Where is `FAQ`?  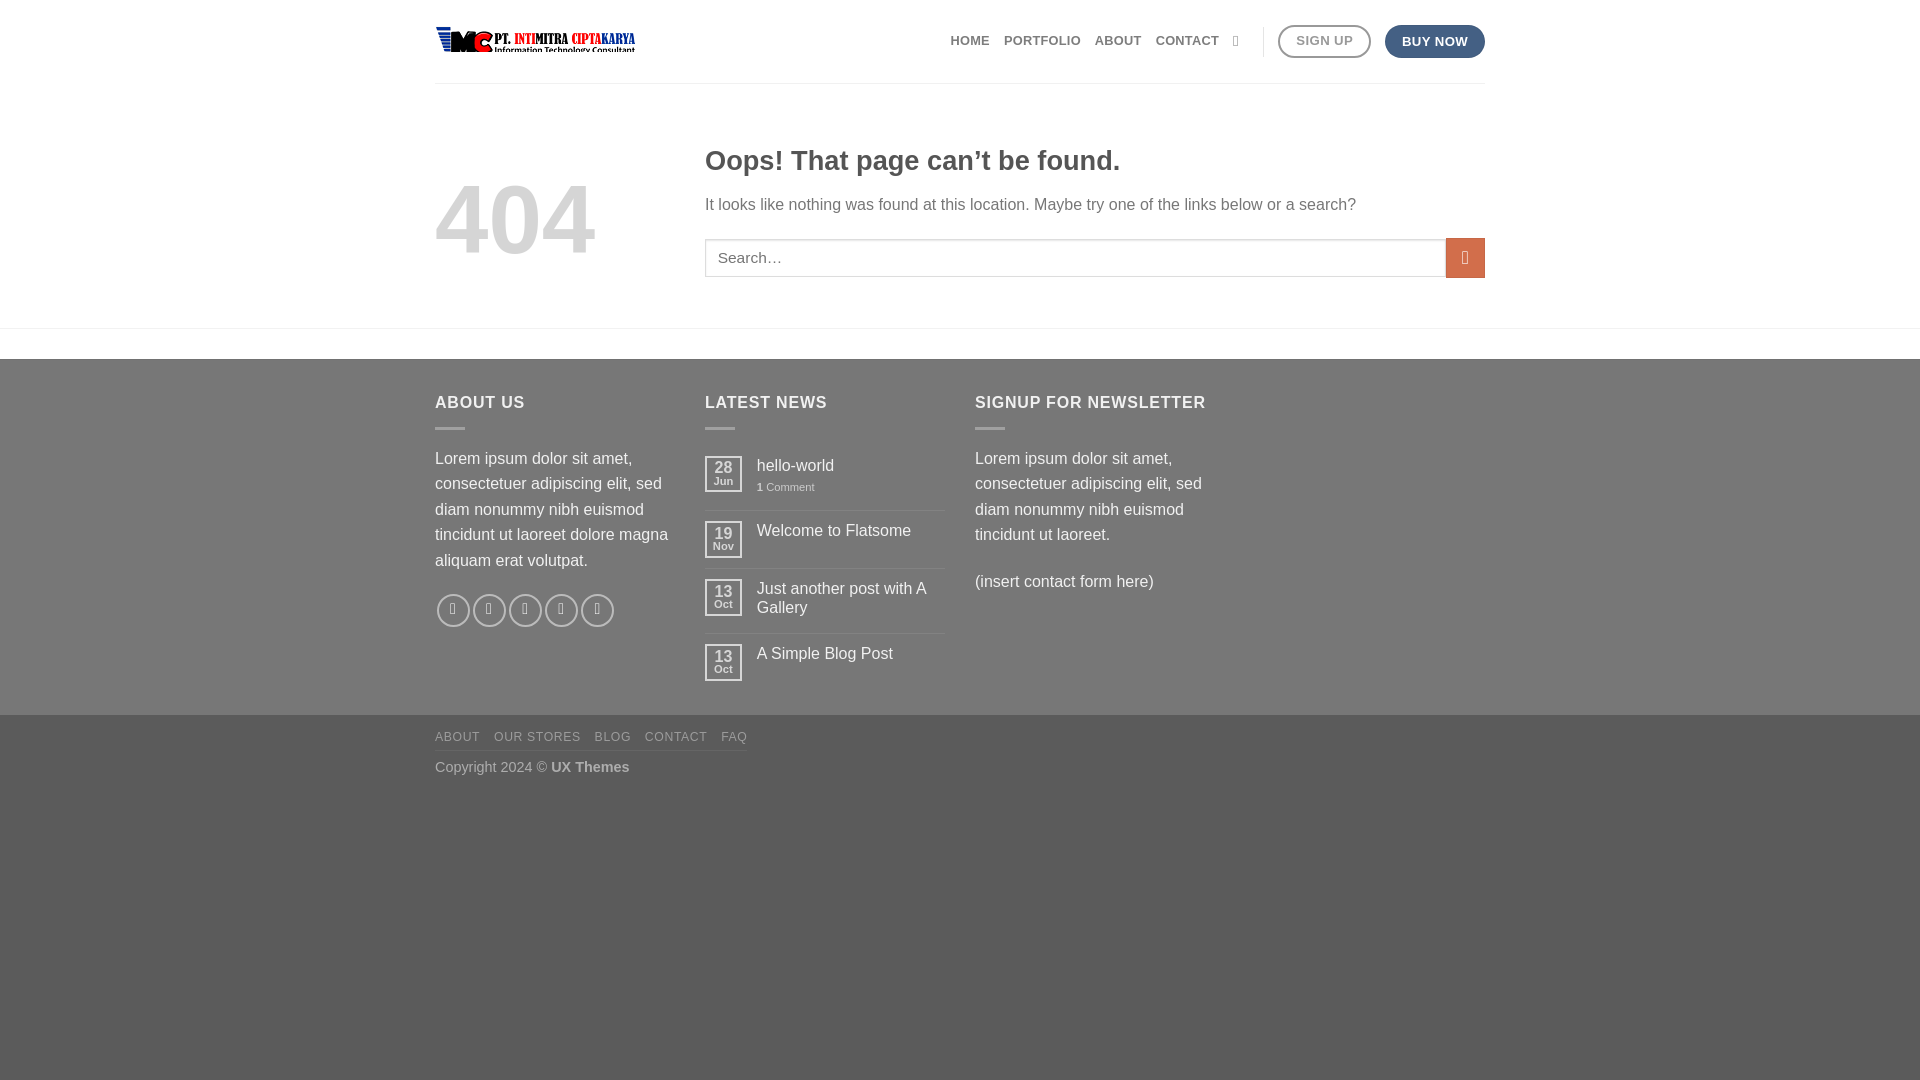
FAQ is located at coordinates (734, 737).